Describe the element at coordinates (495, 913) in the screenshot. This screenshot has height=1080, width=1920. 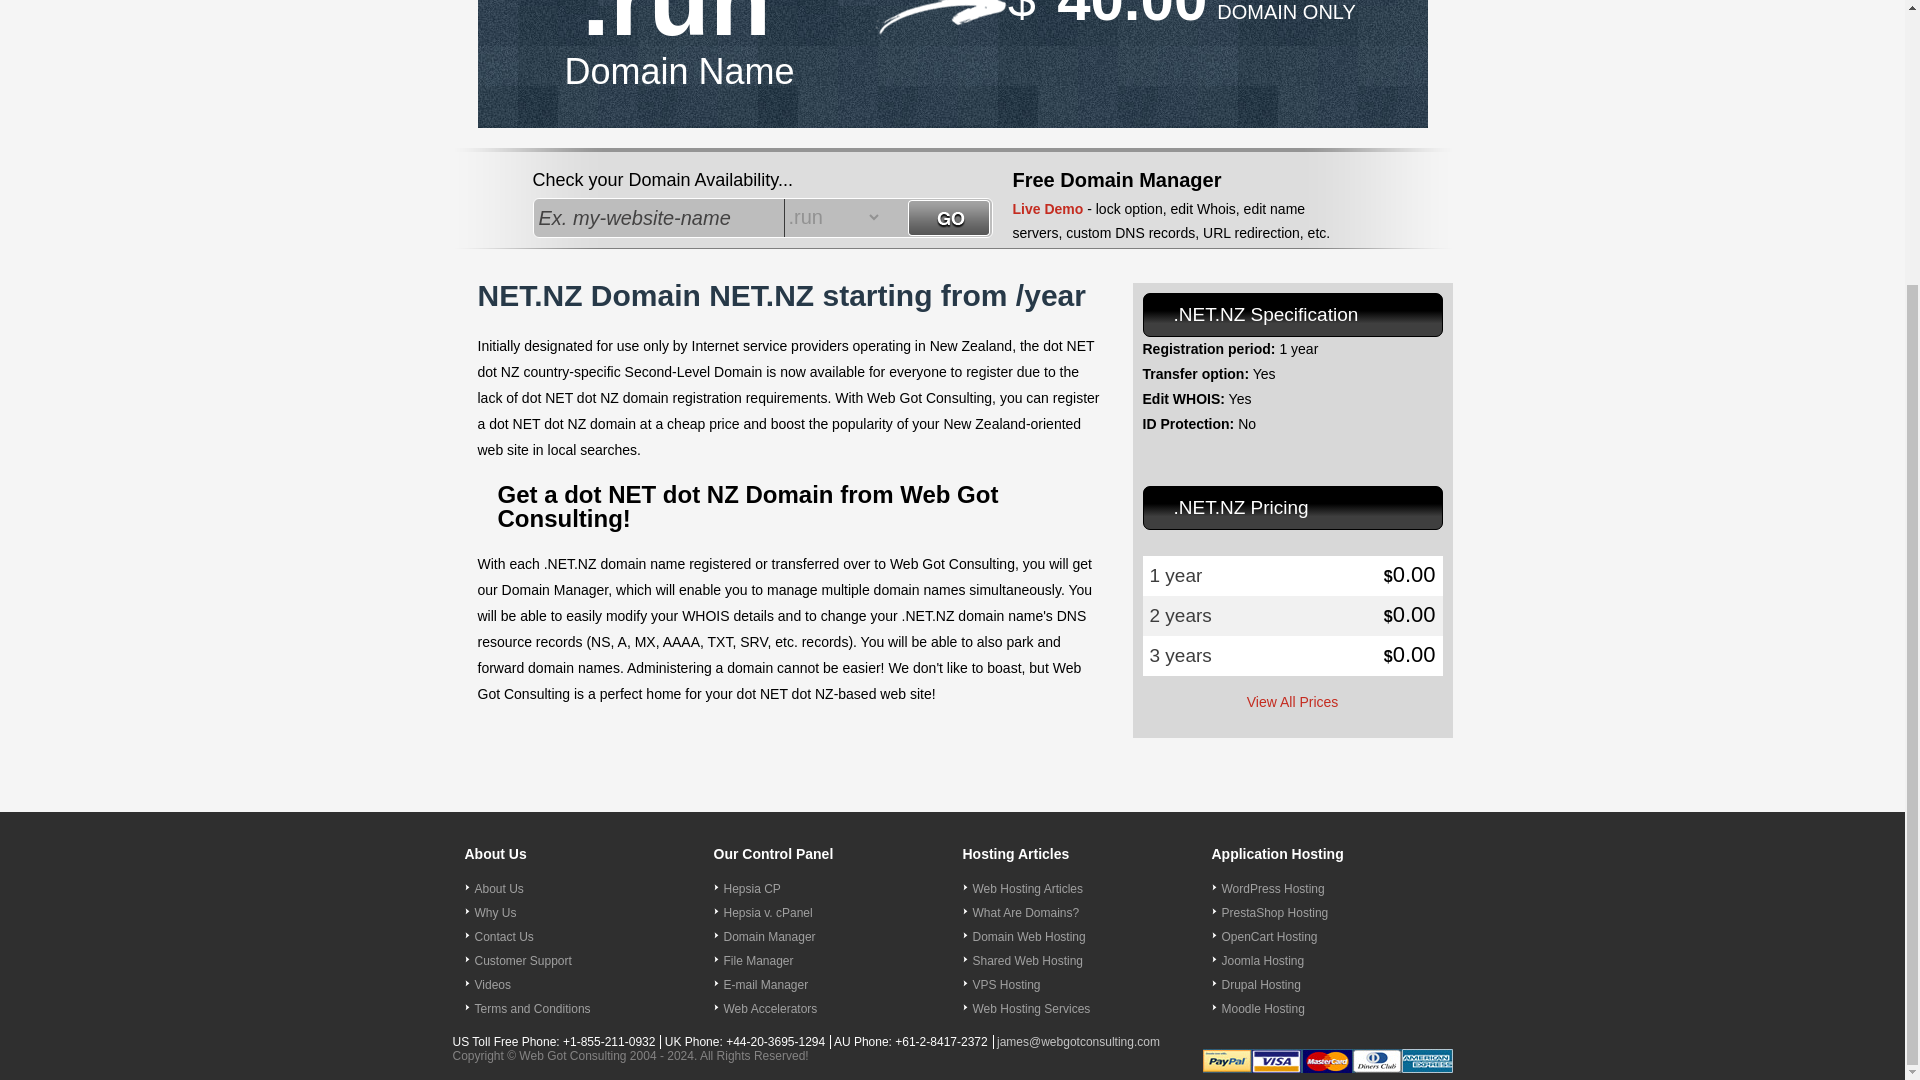
I see `Why Us` at that location.